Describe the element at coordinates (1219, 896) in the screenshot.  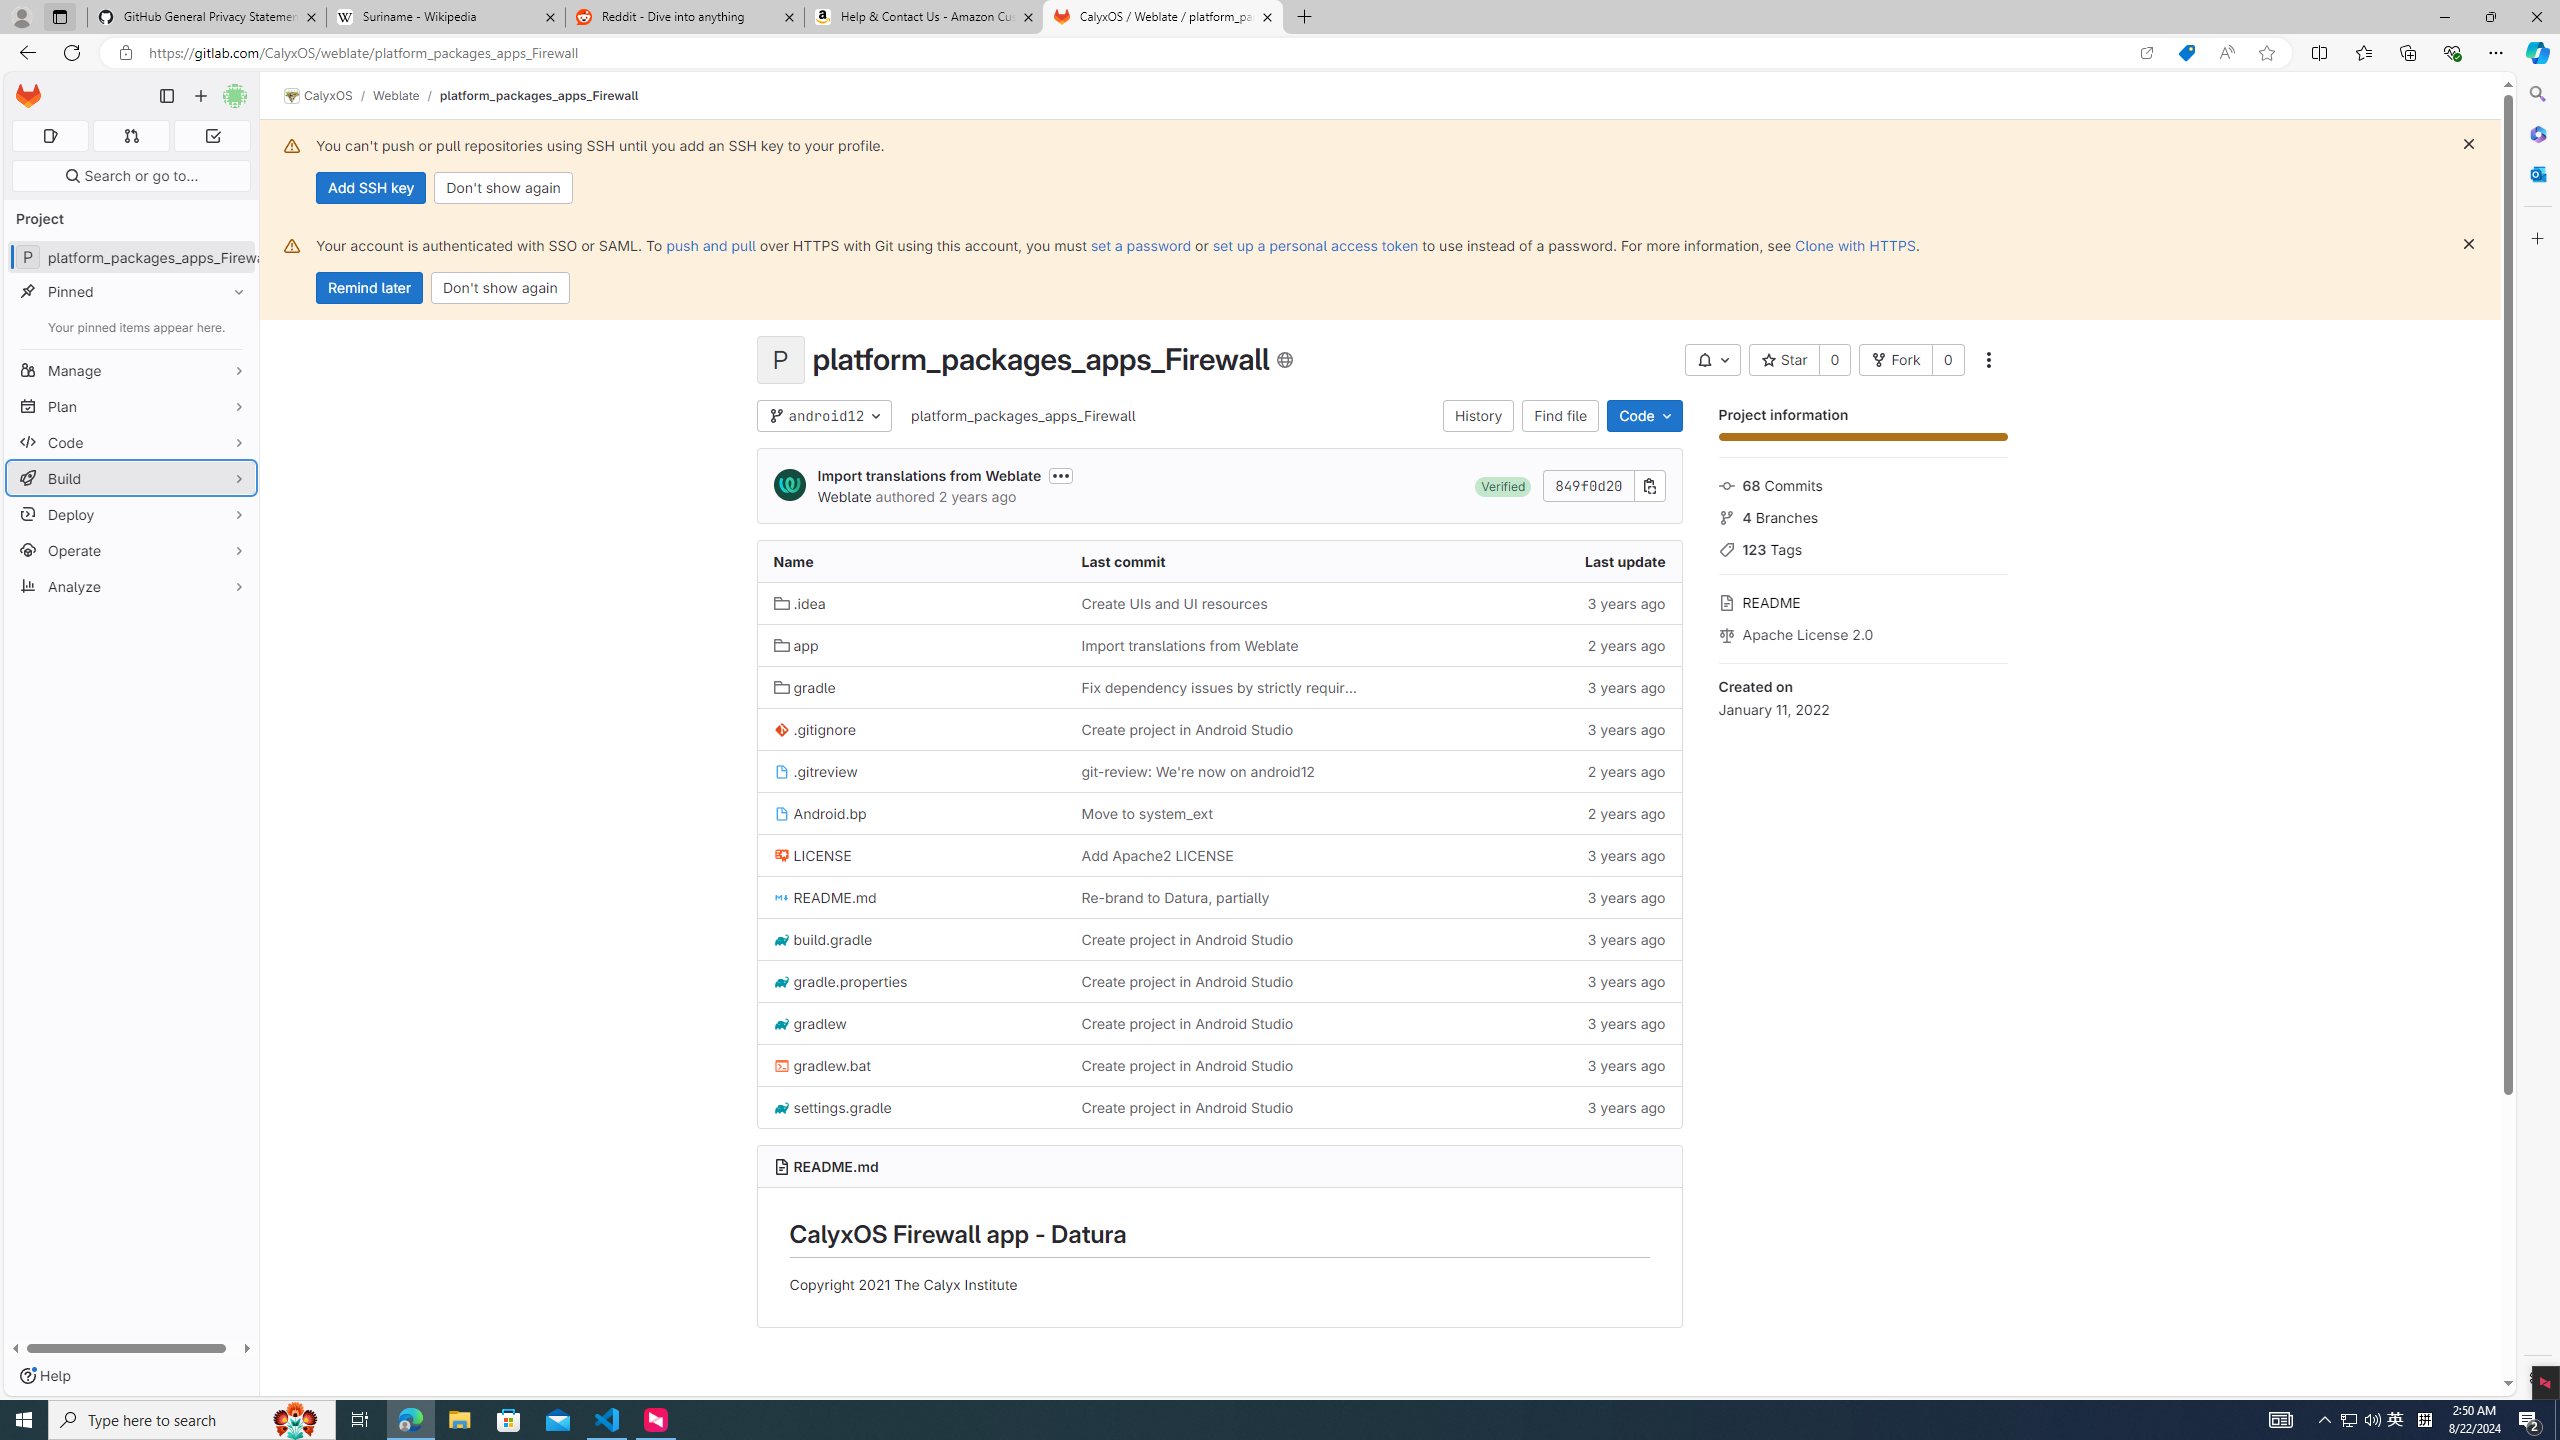
I see `Re-brand to Datura, partially` at that location.